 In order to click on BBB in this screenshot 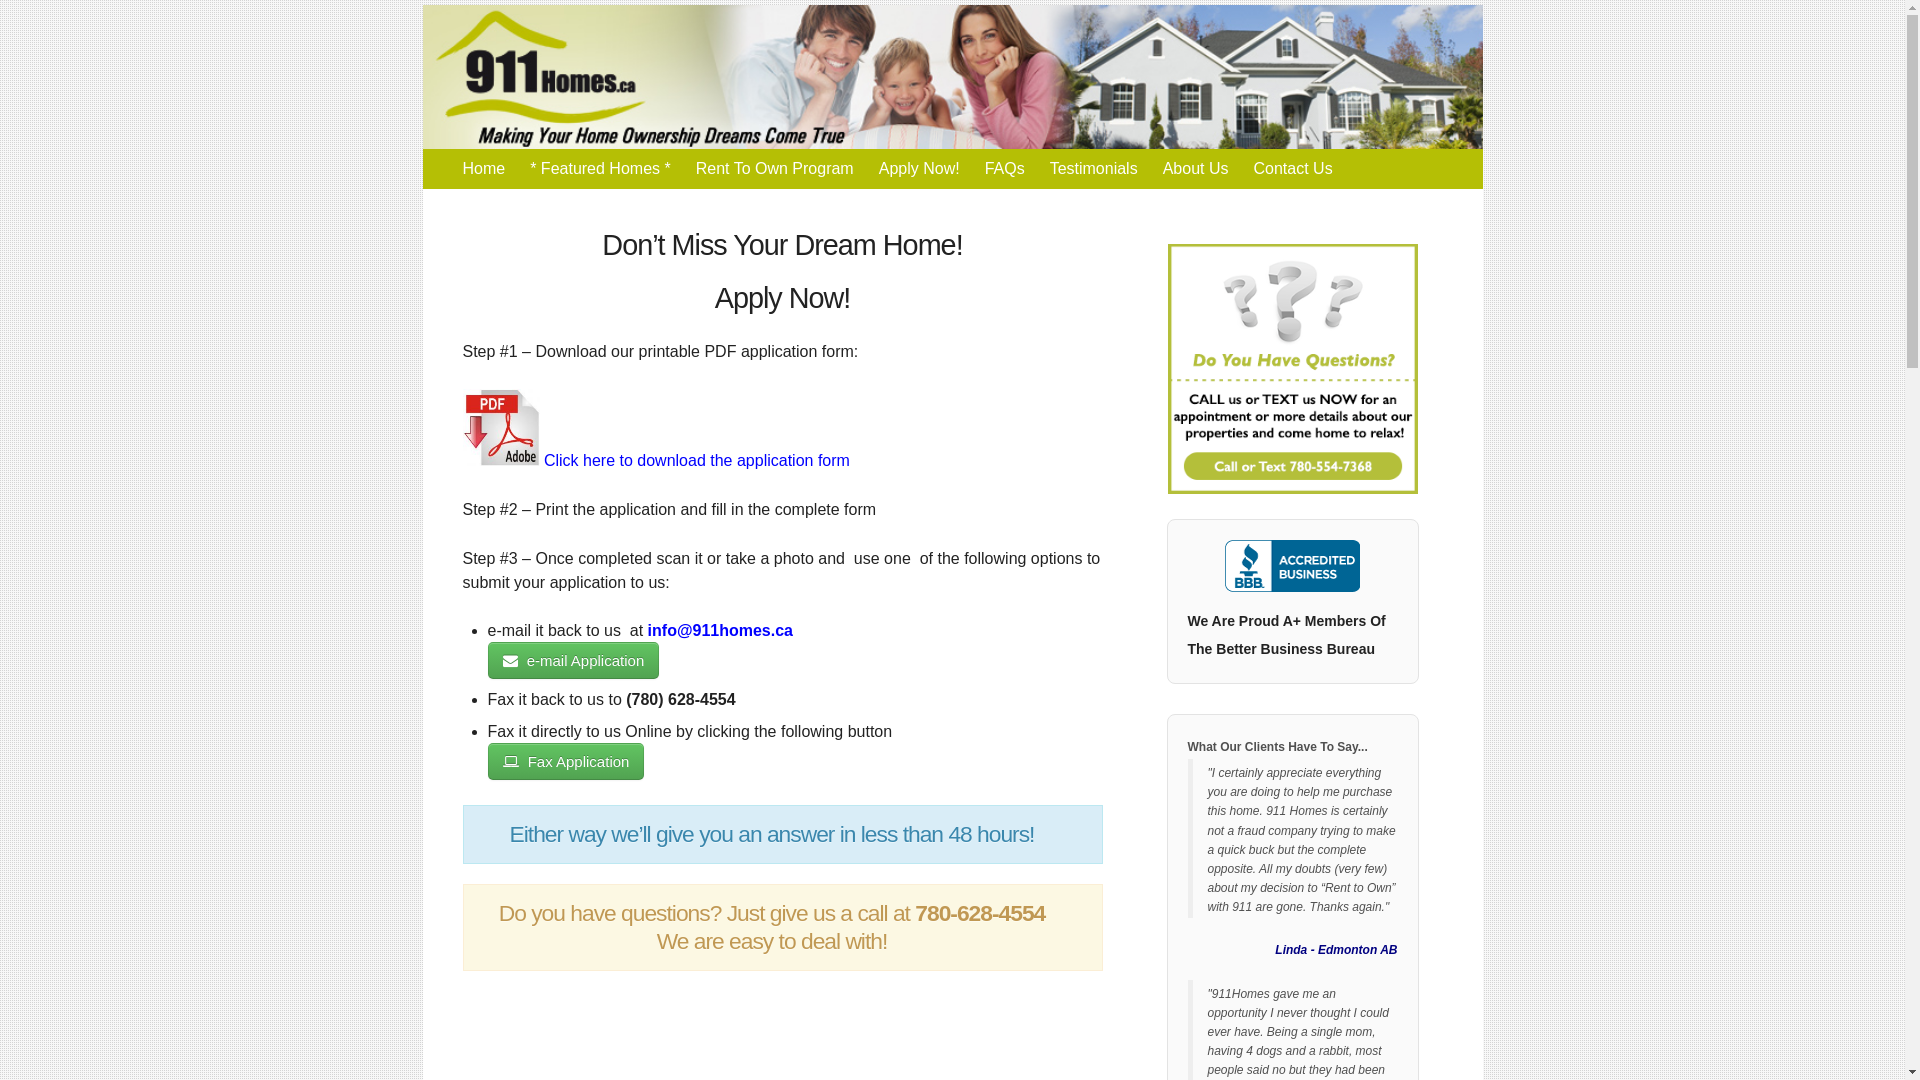, I will do `click(1293, 584)`.